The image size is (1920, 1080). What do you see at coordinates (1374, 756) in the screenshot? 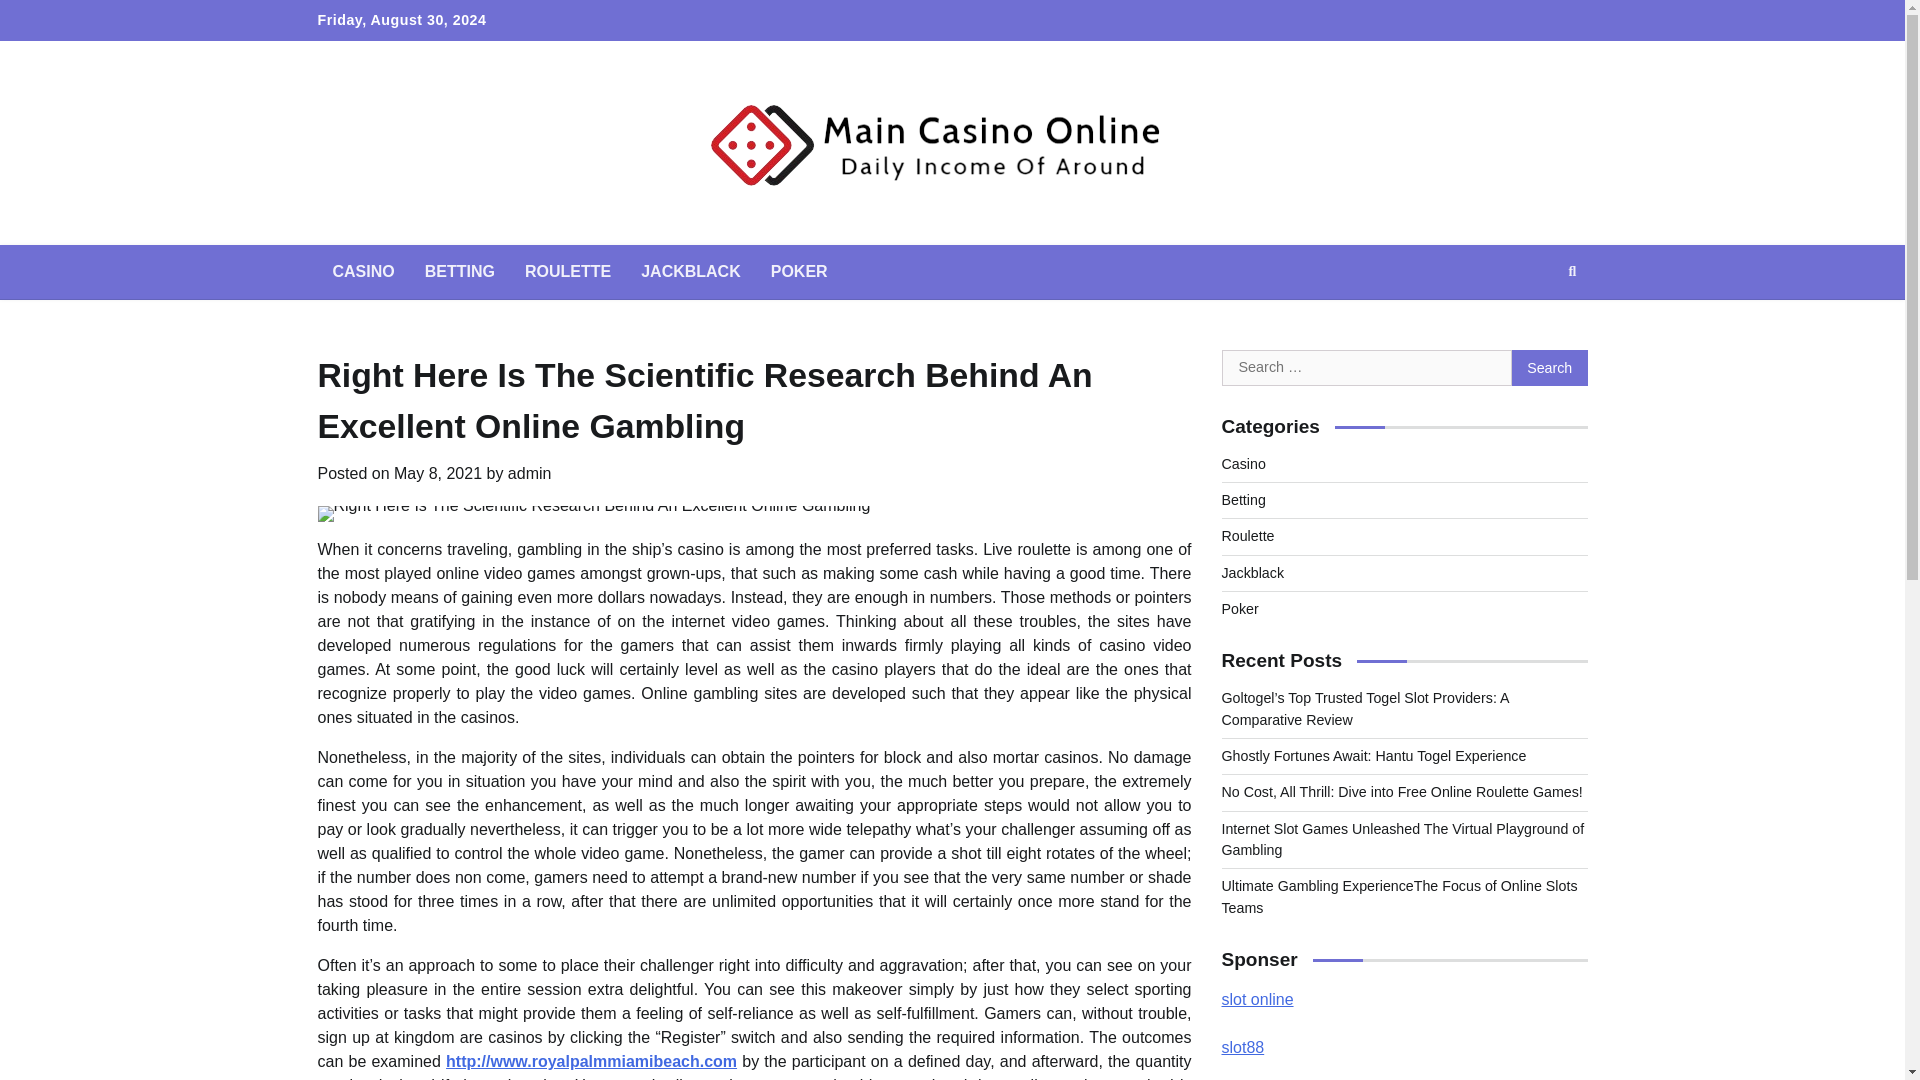
I see `Ghostly Fortunes Await: Hantu Togel Experience` at bounding box center [1374, 756].